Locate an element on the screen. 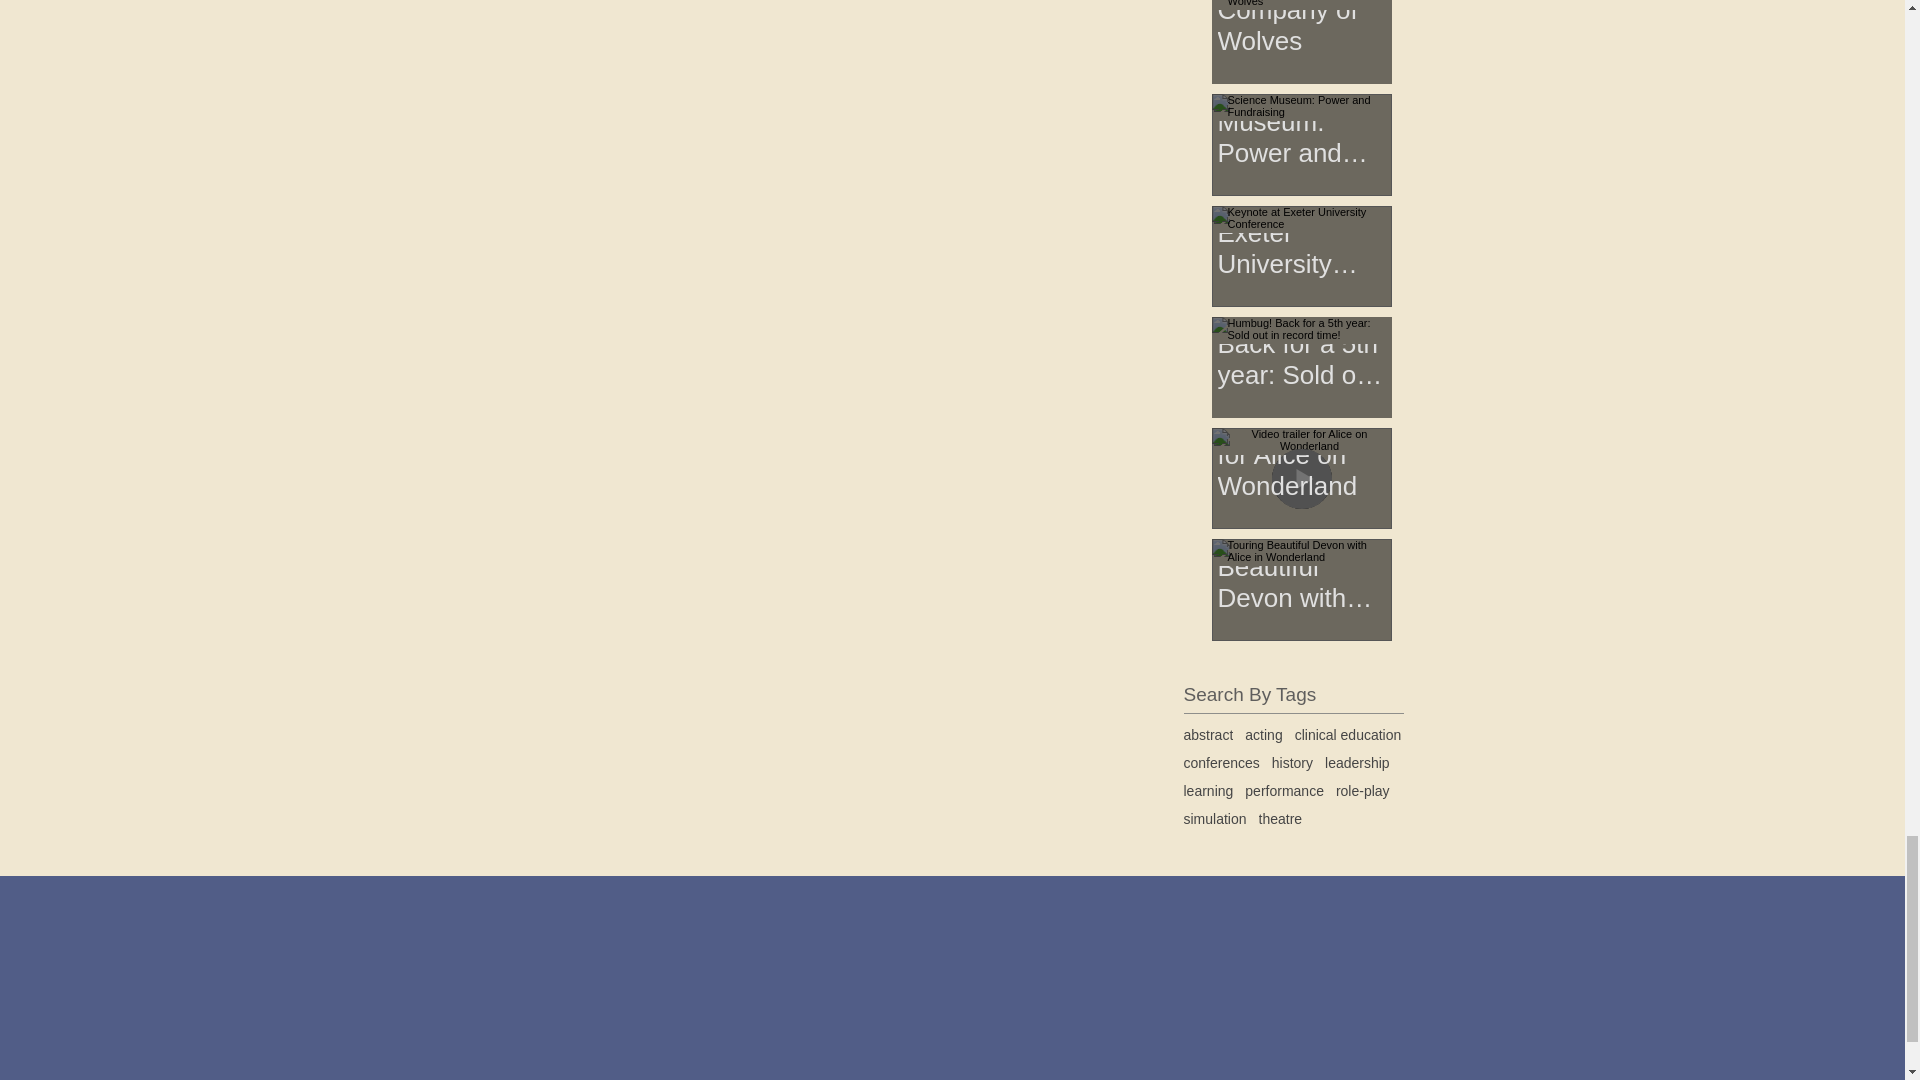  theatre is located at coordinates (1281, 819).